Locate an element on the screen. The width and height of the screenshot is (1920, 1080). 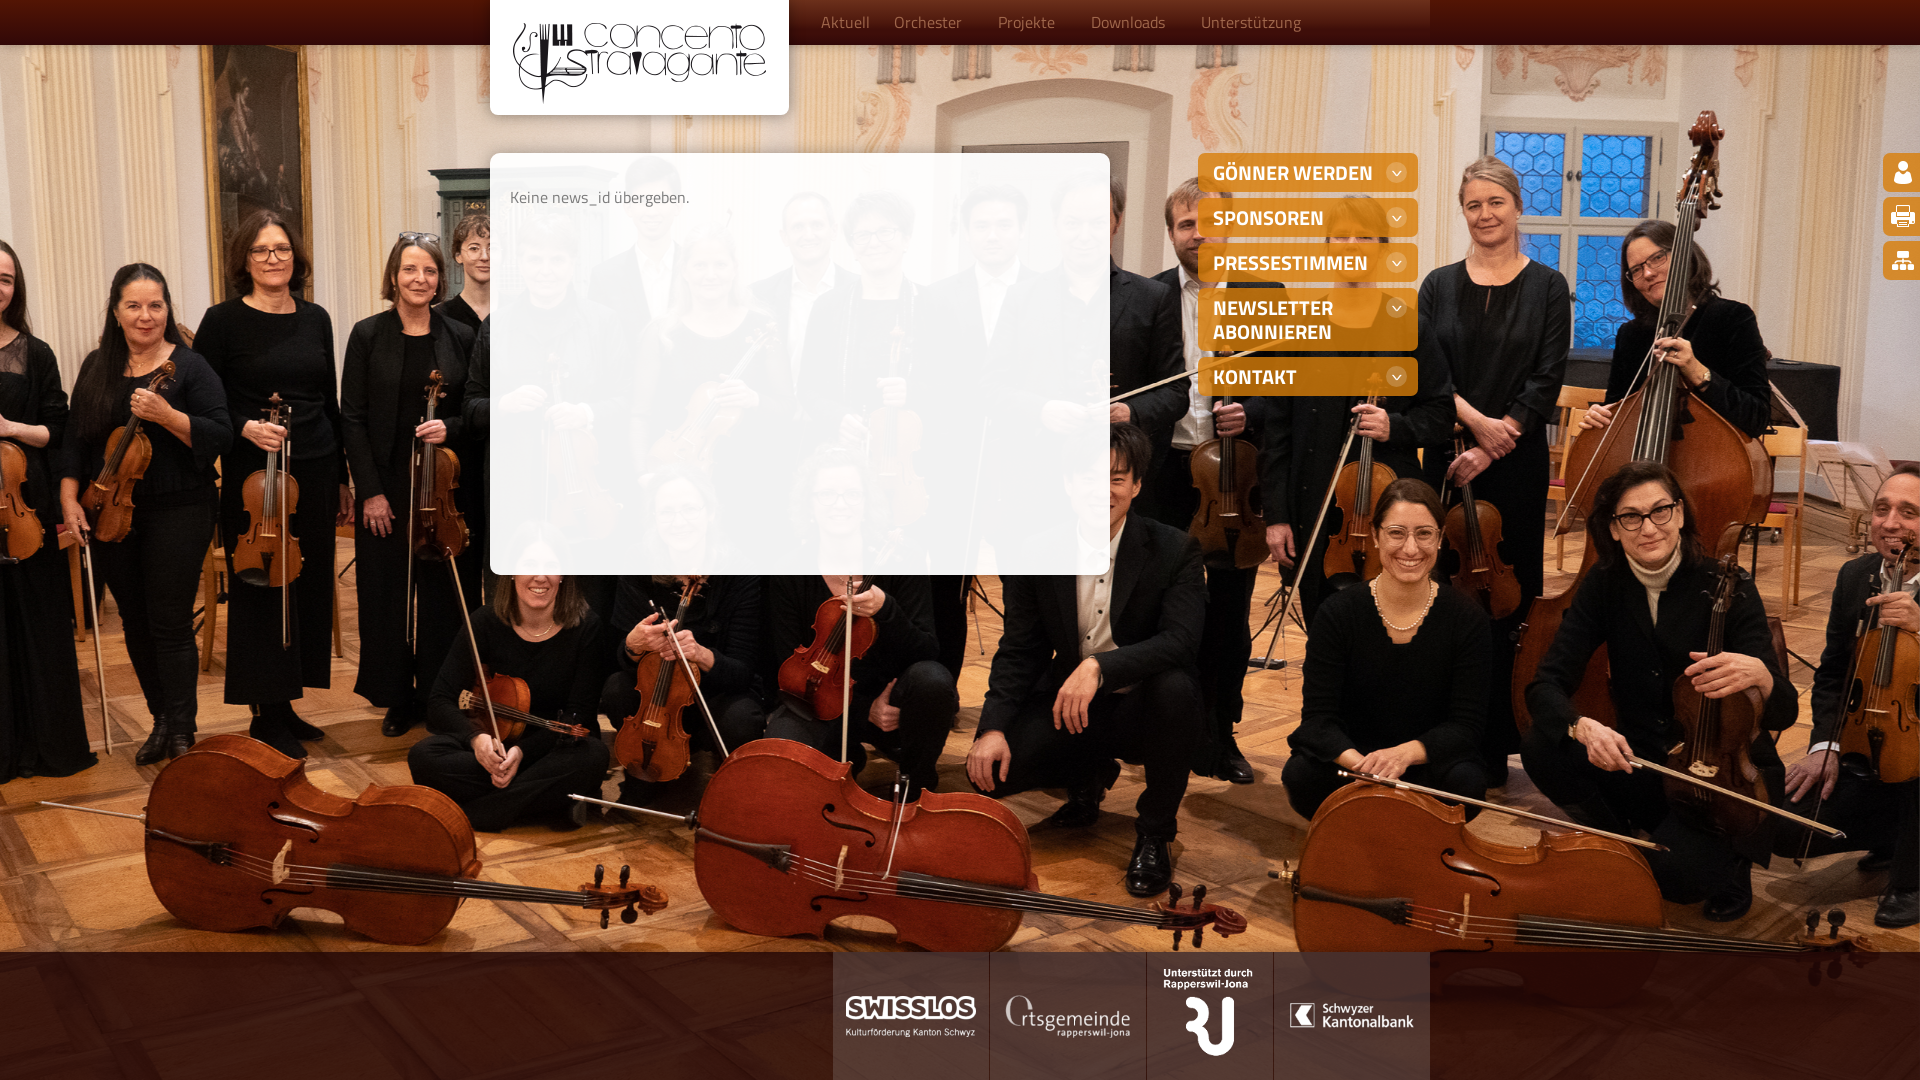
Downloads is located at coordinates (1134, 22).